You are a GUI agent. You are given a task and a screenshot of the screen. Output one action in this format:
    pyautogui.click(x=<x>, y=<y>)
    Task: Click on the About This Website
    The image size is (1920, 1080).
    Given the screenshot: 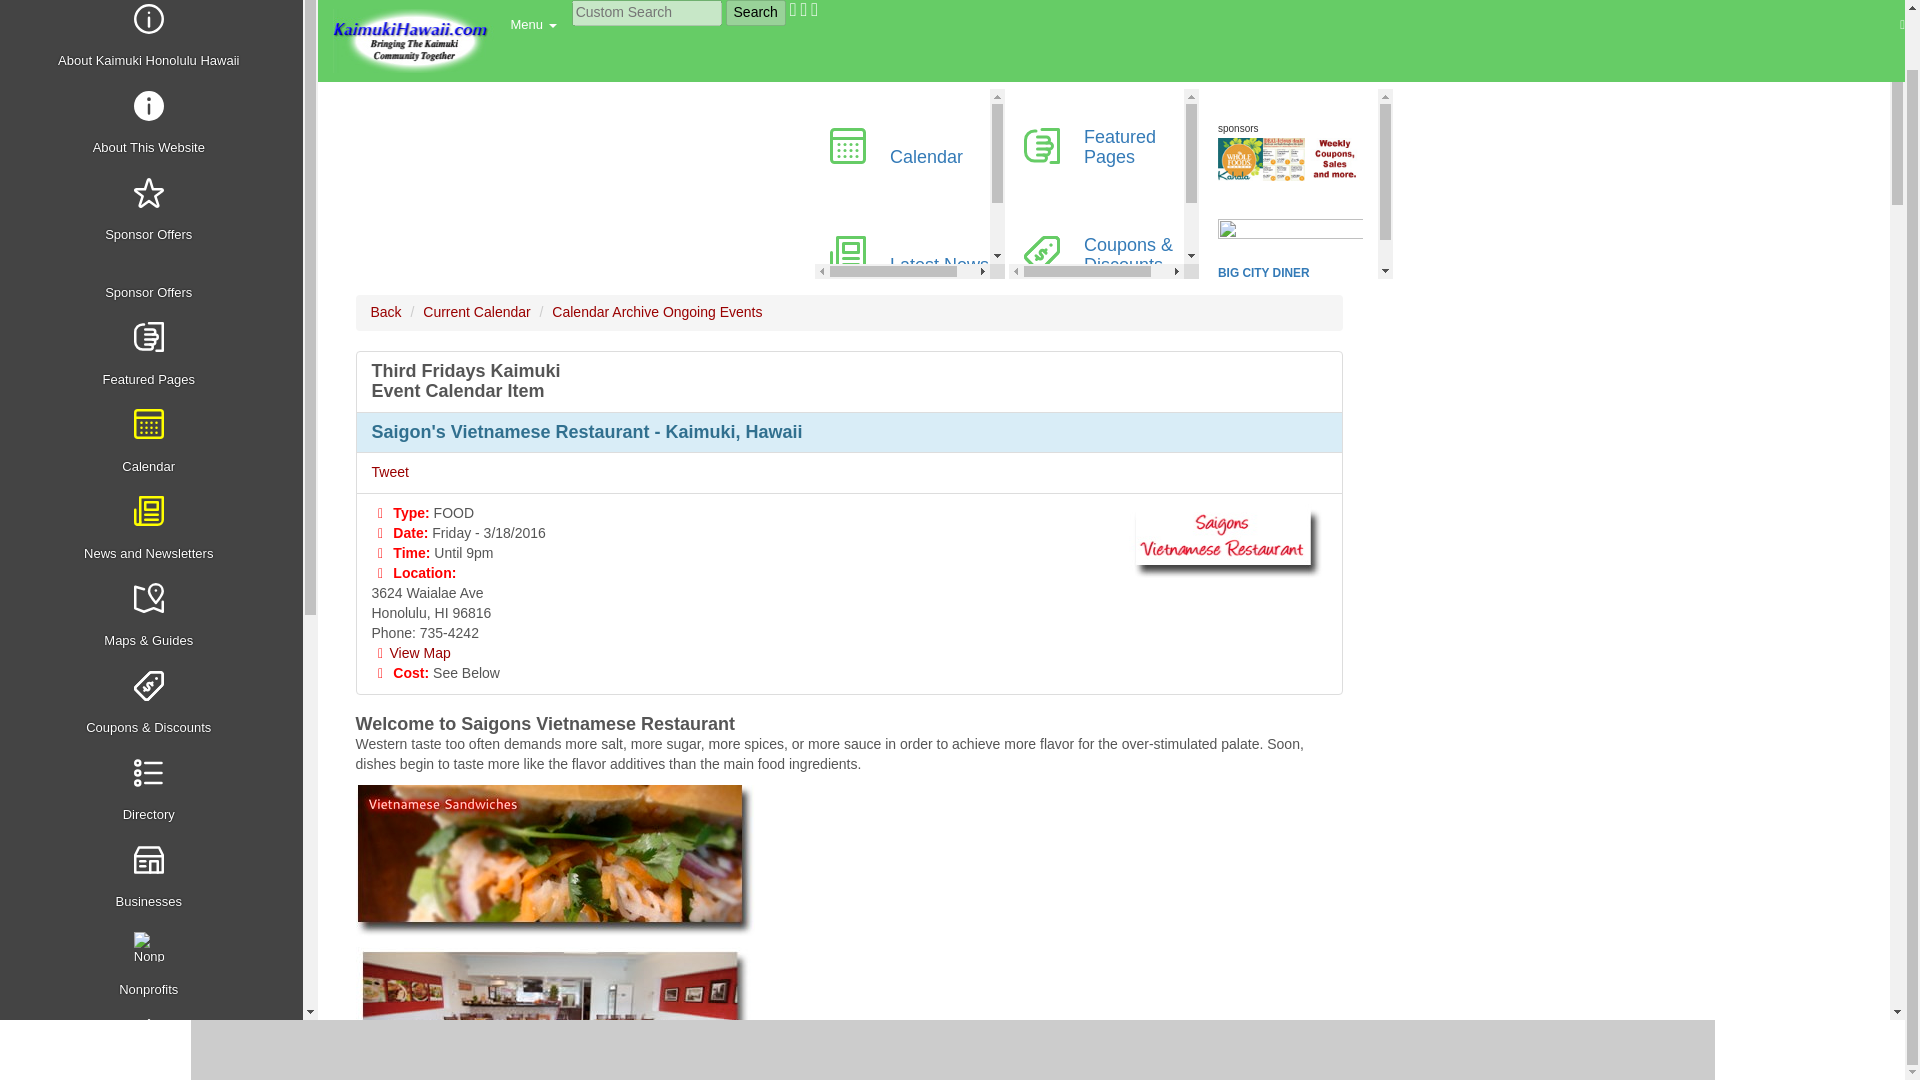 What is the action you would take?
    pyautogui.click(x=154, y=124)
    